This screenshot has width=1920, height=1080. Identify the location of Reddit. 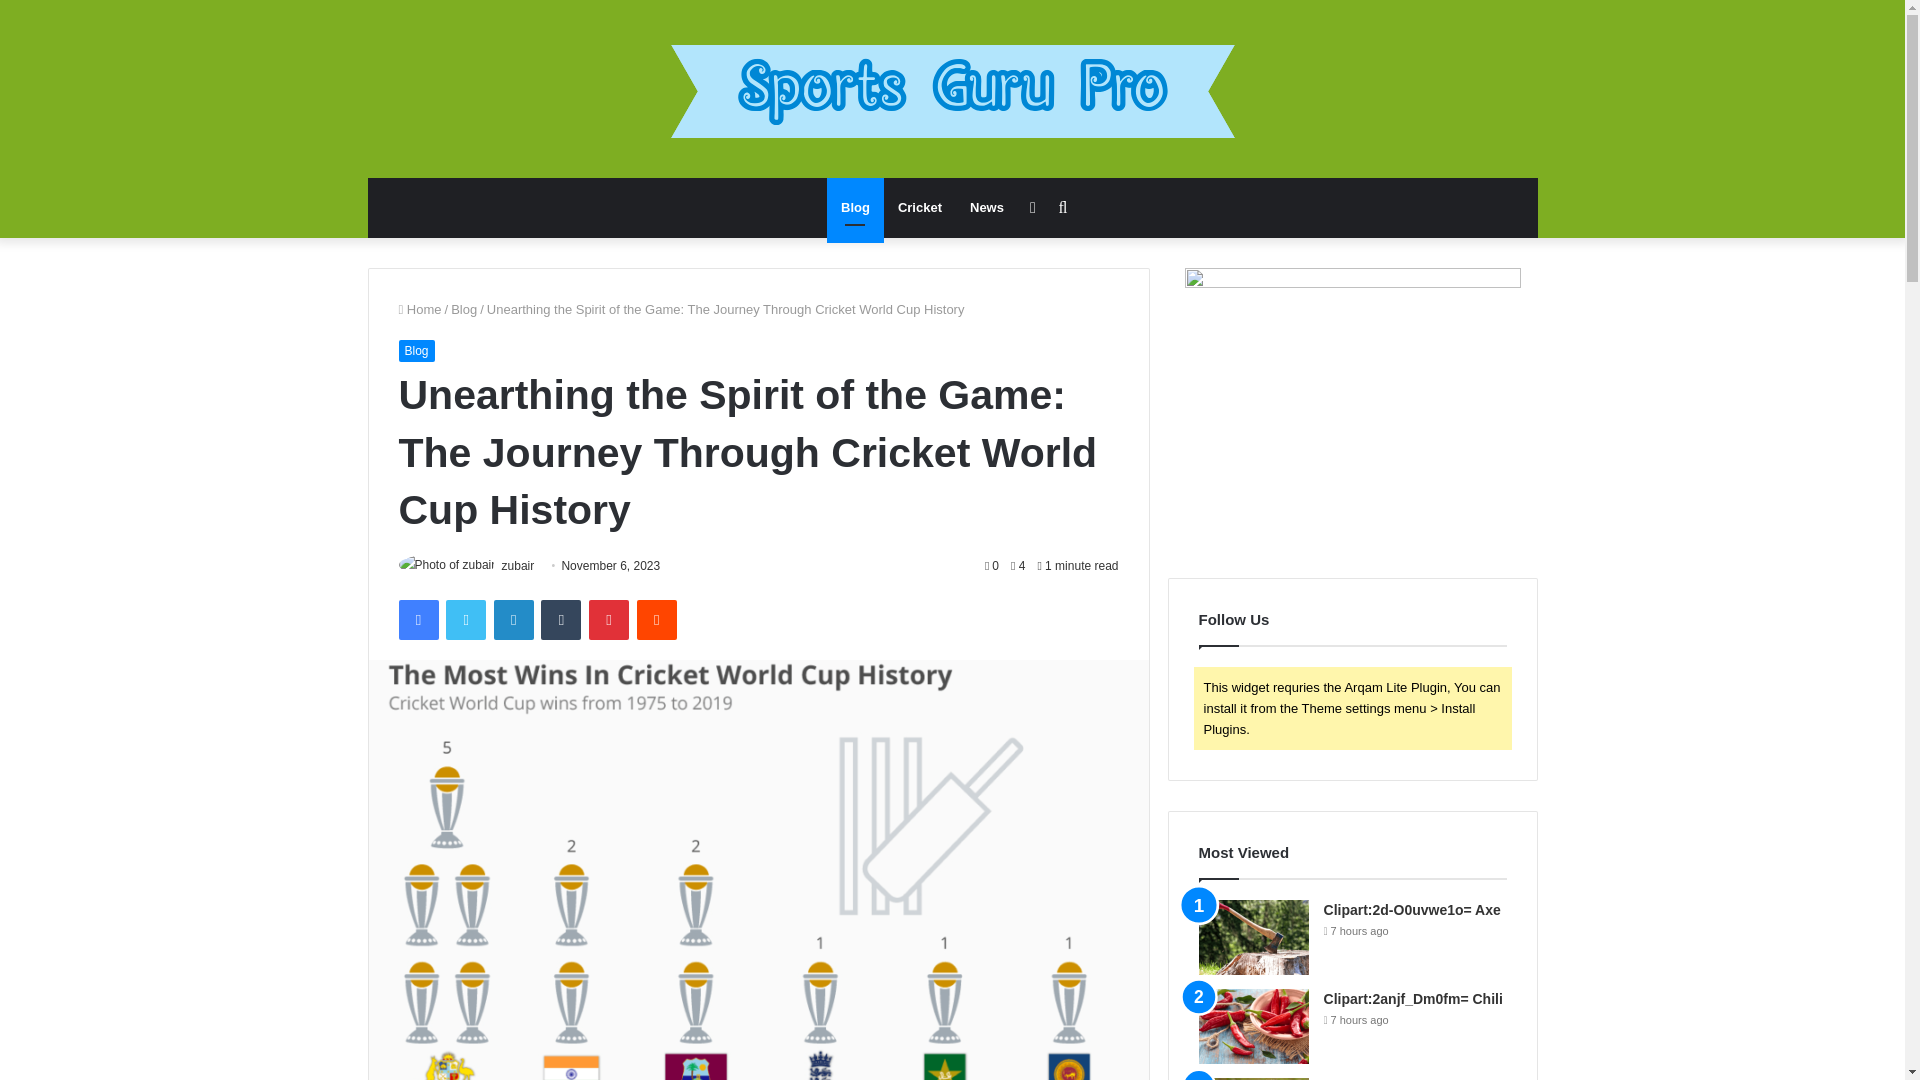
(657, 620).